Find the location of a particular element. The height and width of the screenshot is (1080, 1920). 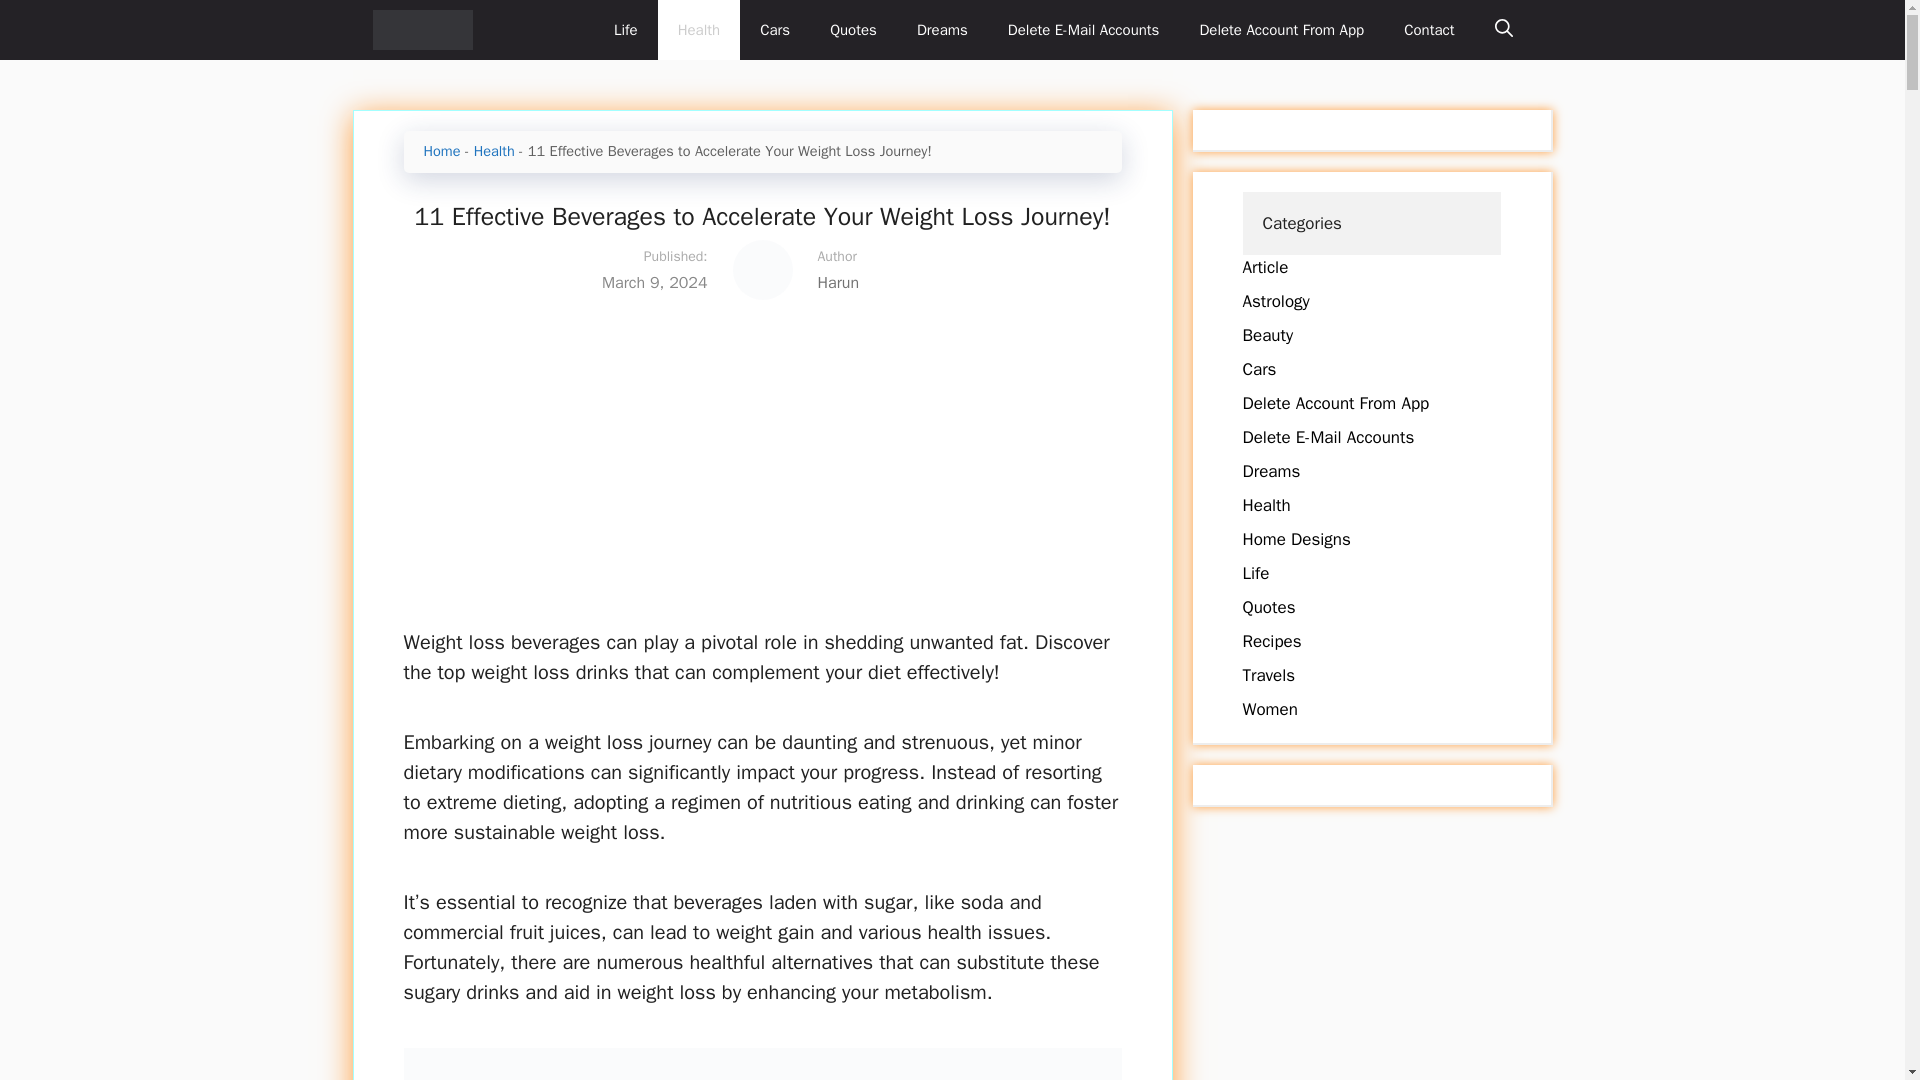

Astrology is located at coordinates (1276, 301).